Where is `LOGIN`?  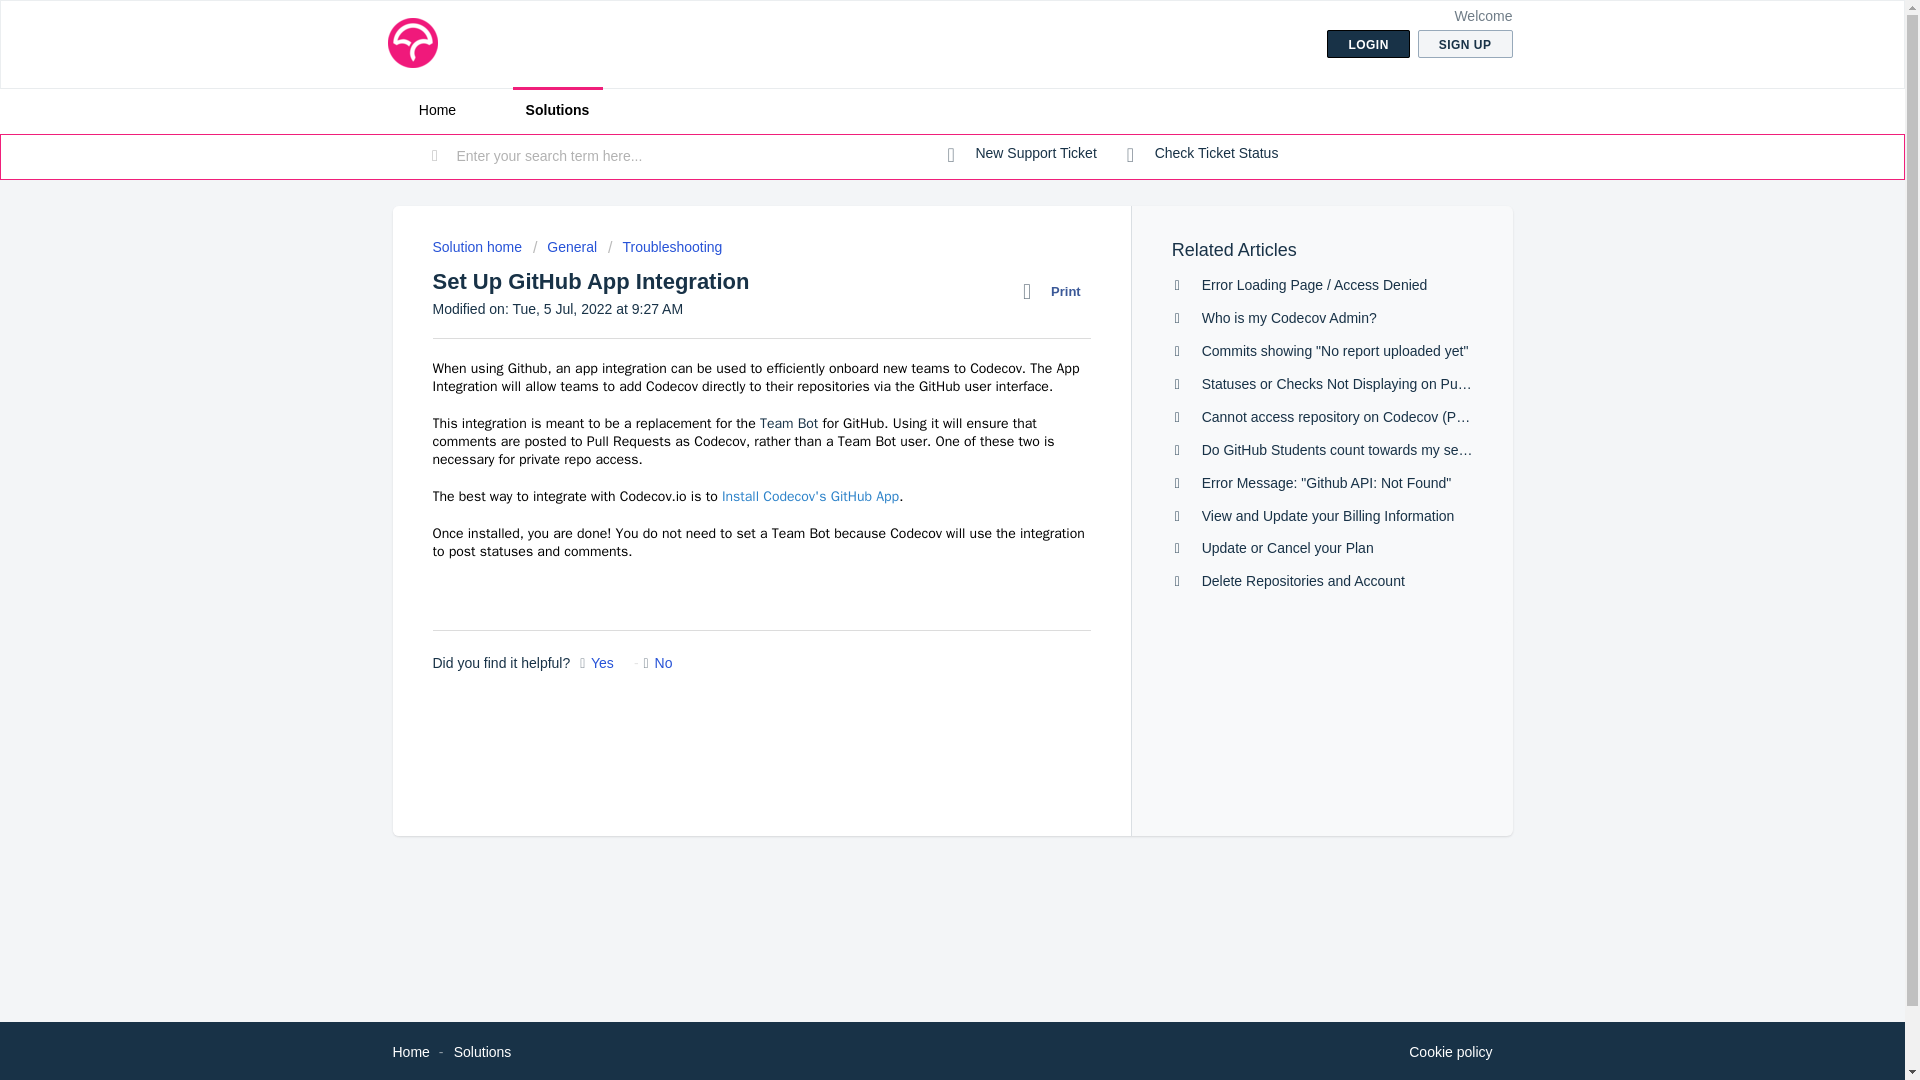
LOGIN is located at coordinates (1368, 44).